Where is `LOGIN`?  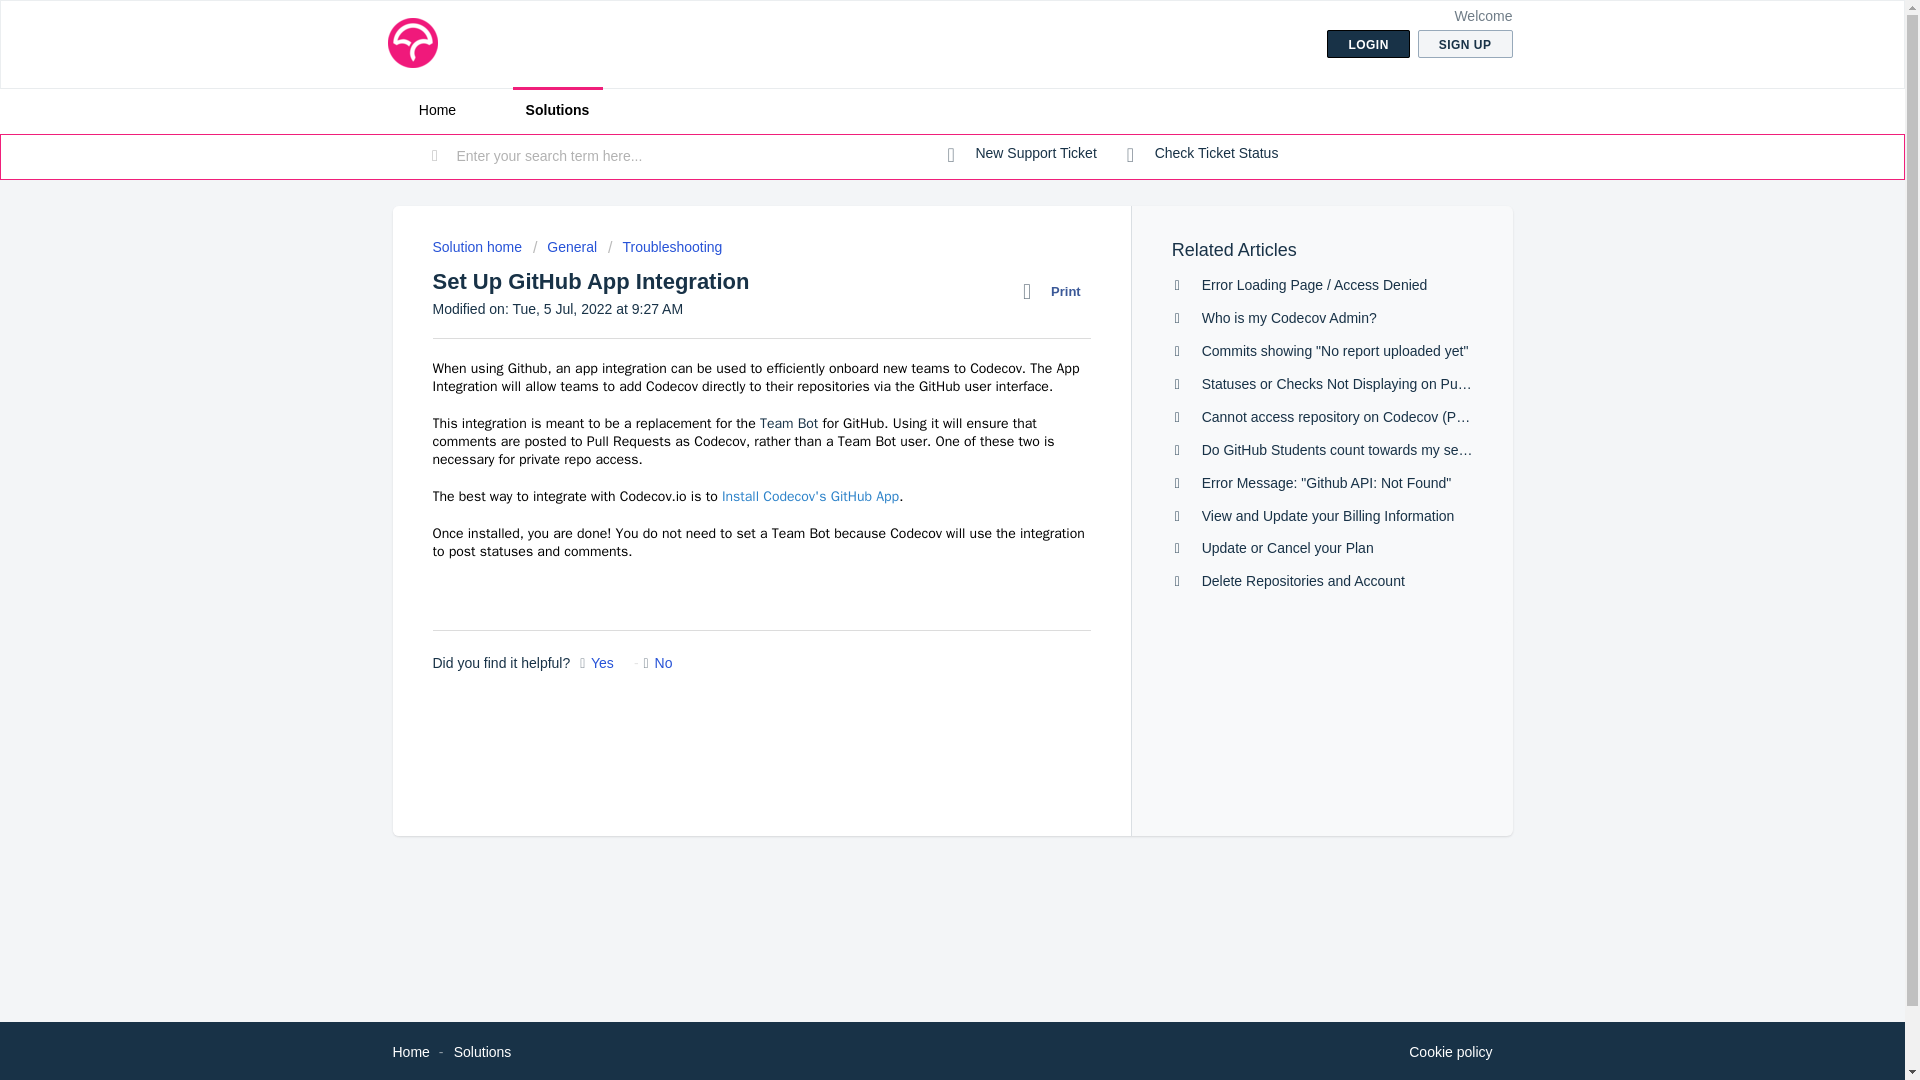
LOGIN is located at coordinates (1368, 44).